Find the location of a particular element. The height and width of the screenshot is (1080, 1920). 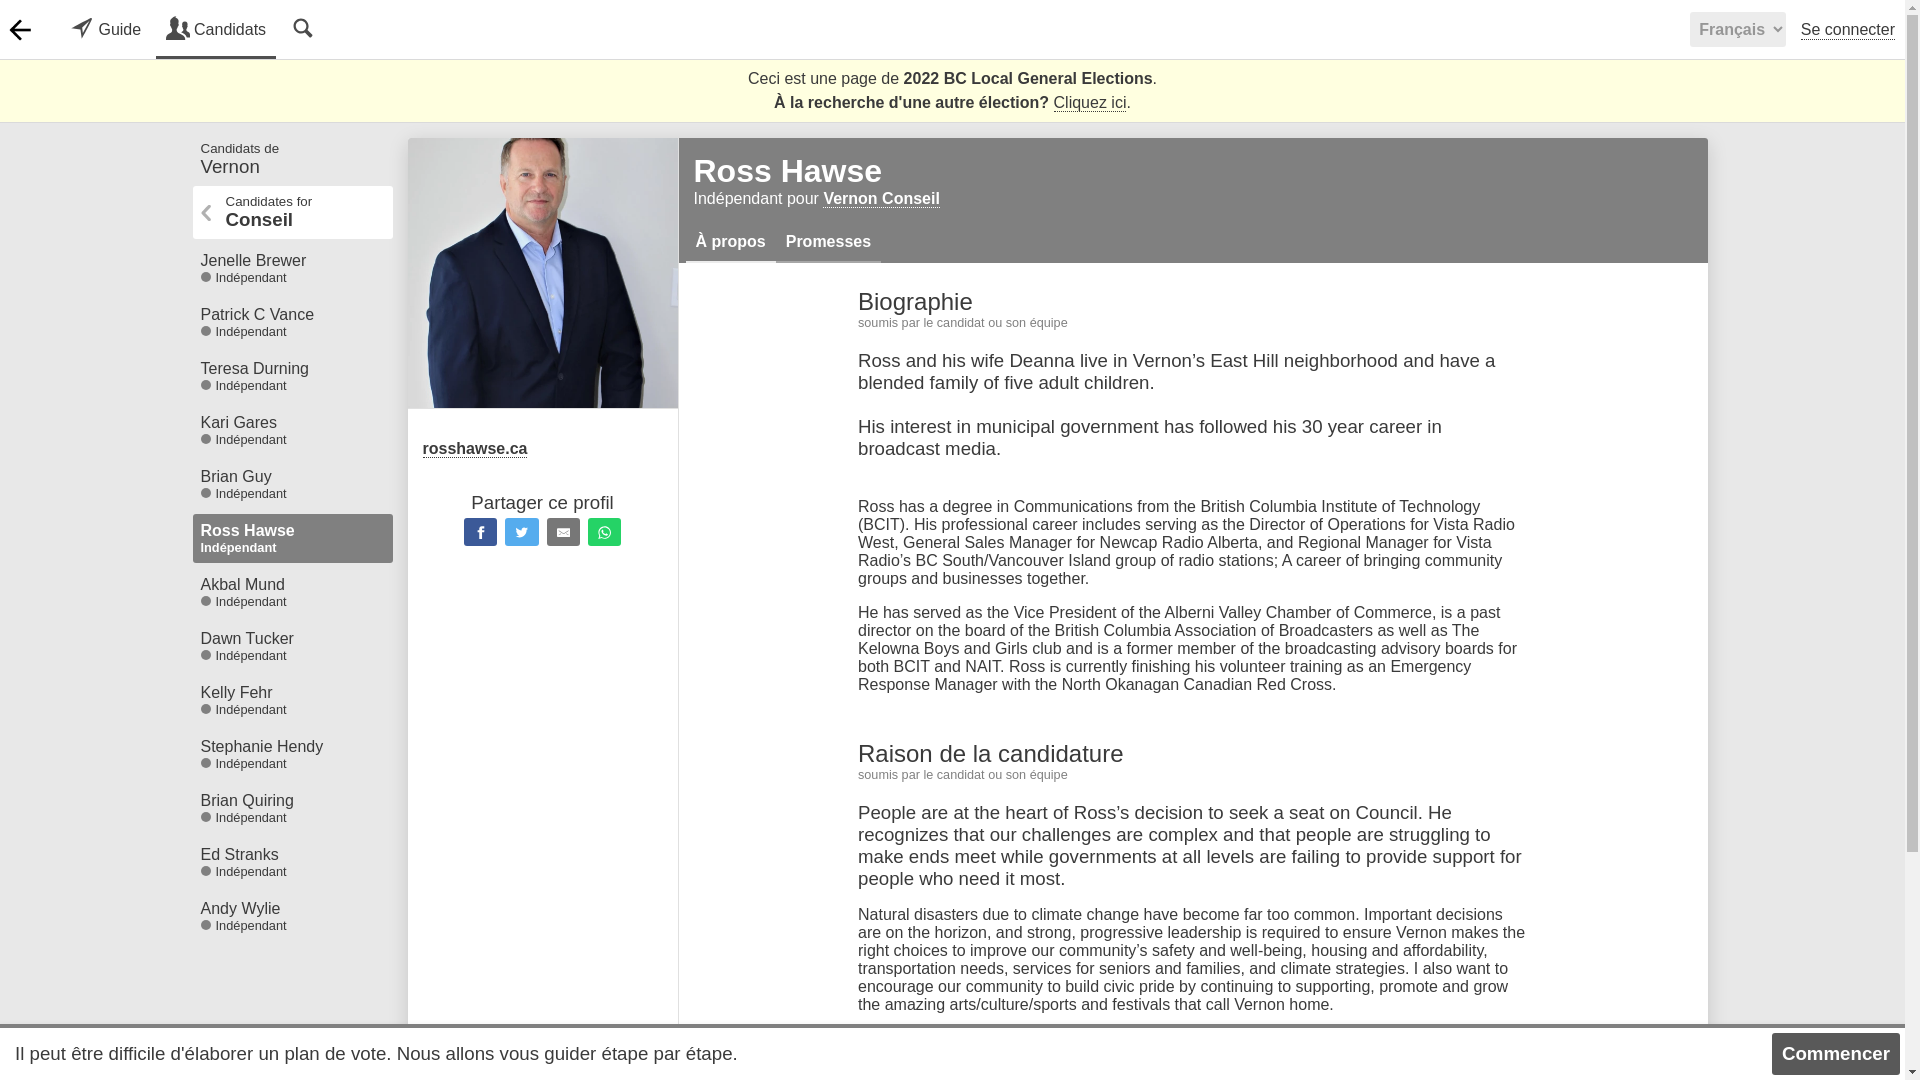

rosshawse.ca is located at coordinates (522, 448).